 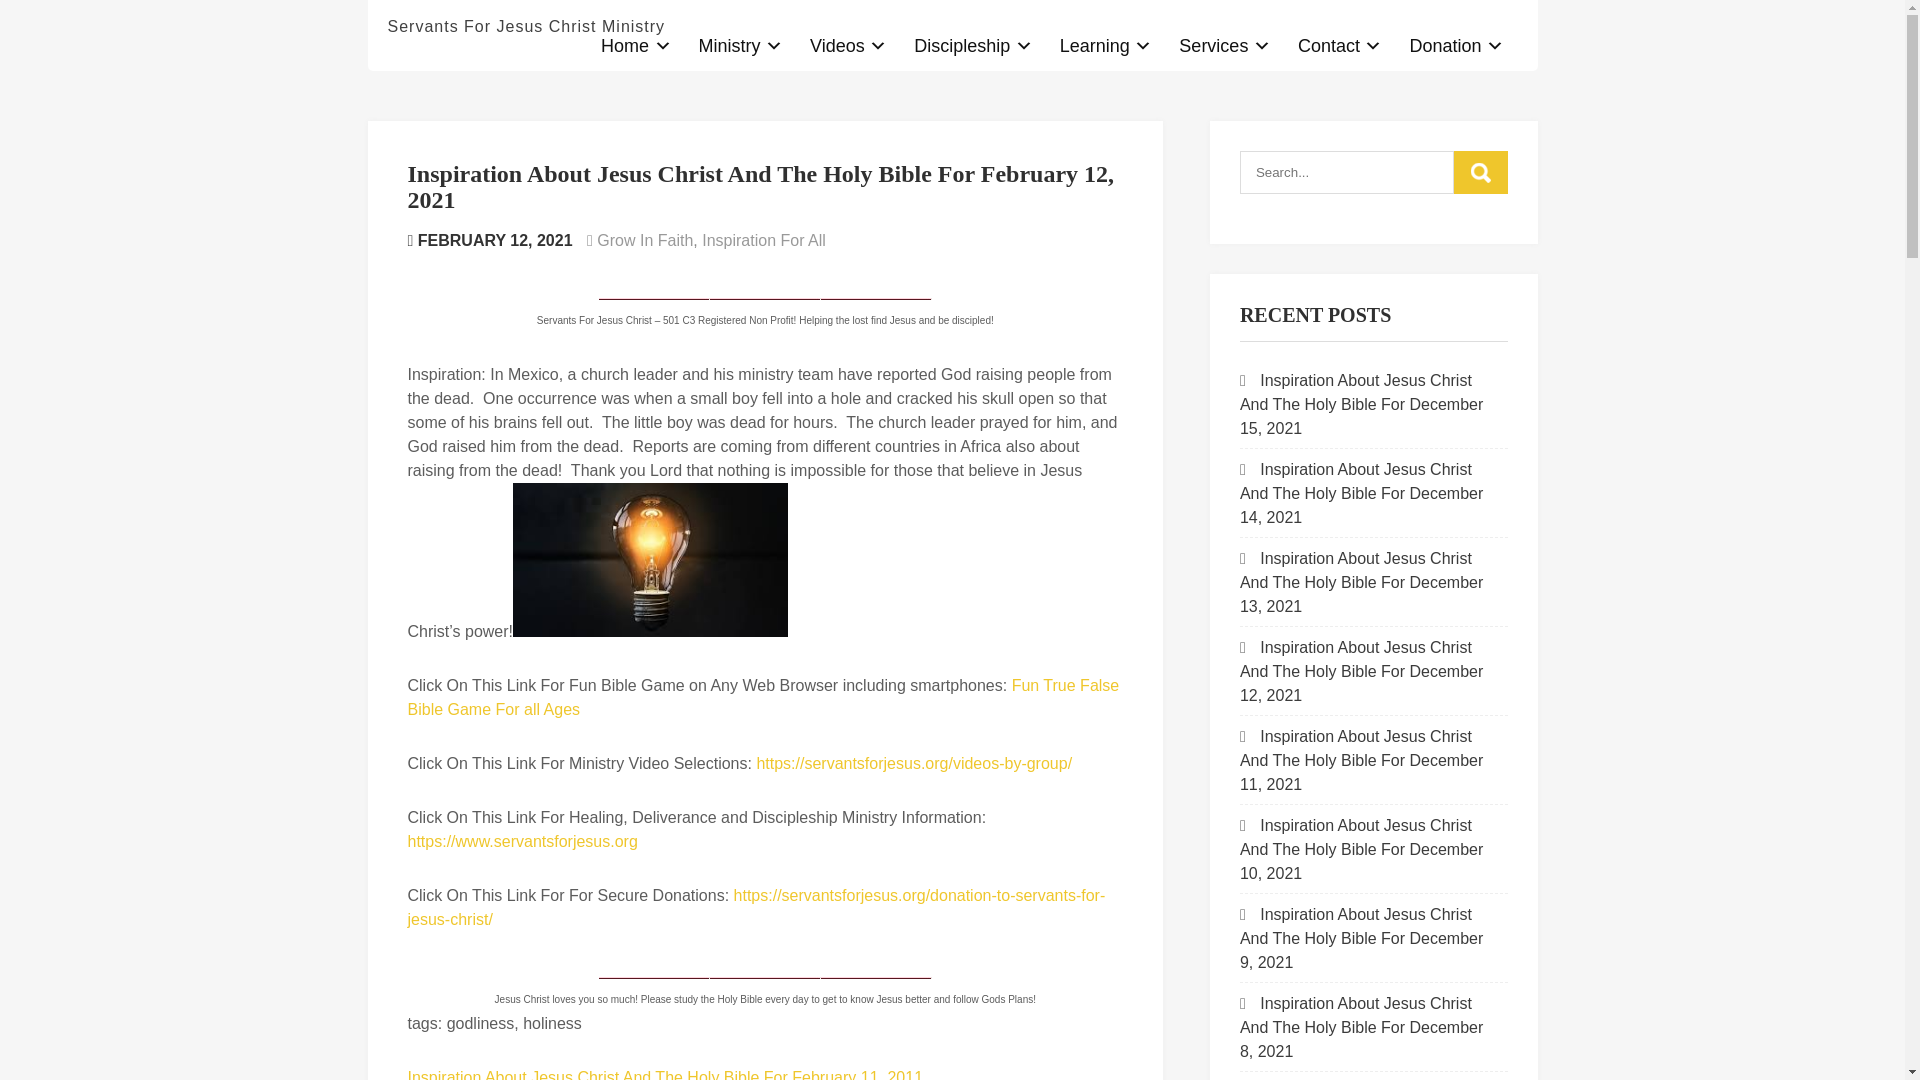 I want to click on Home, so click(x=636, y=46).